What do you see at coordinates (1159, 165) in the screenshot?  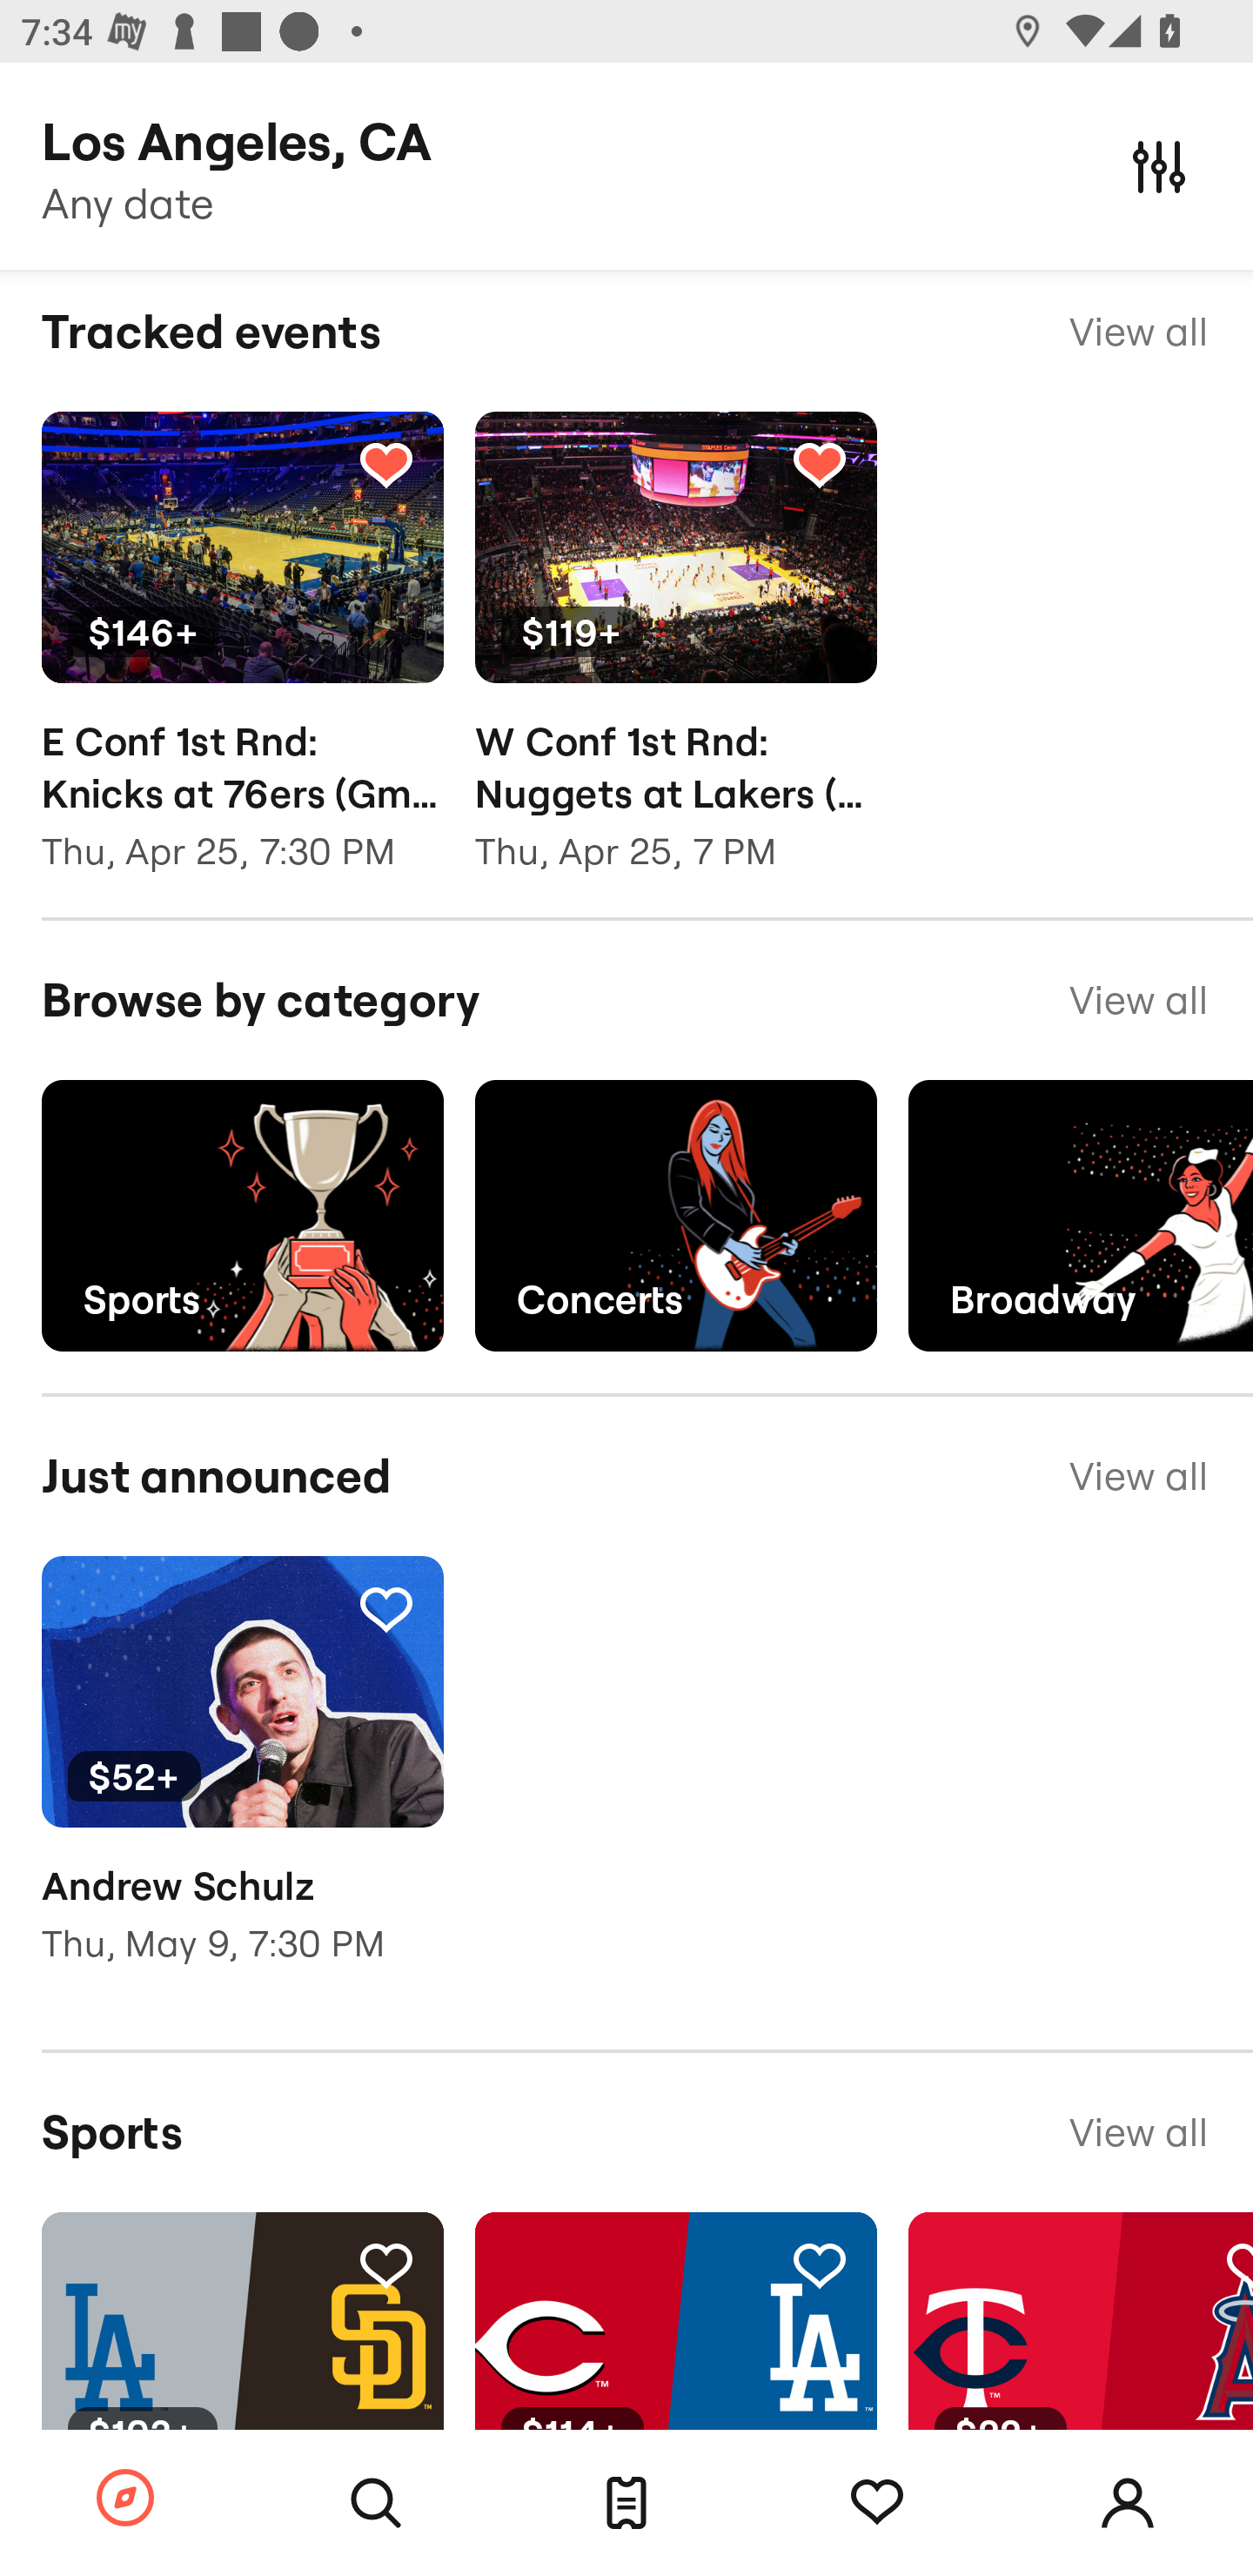 I see `Filters` at bounding box center [1159, 165].